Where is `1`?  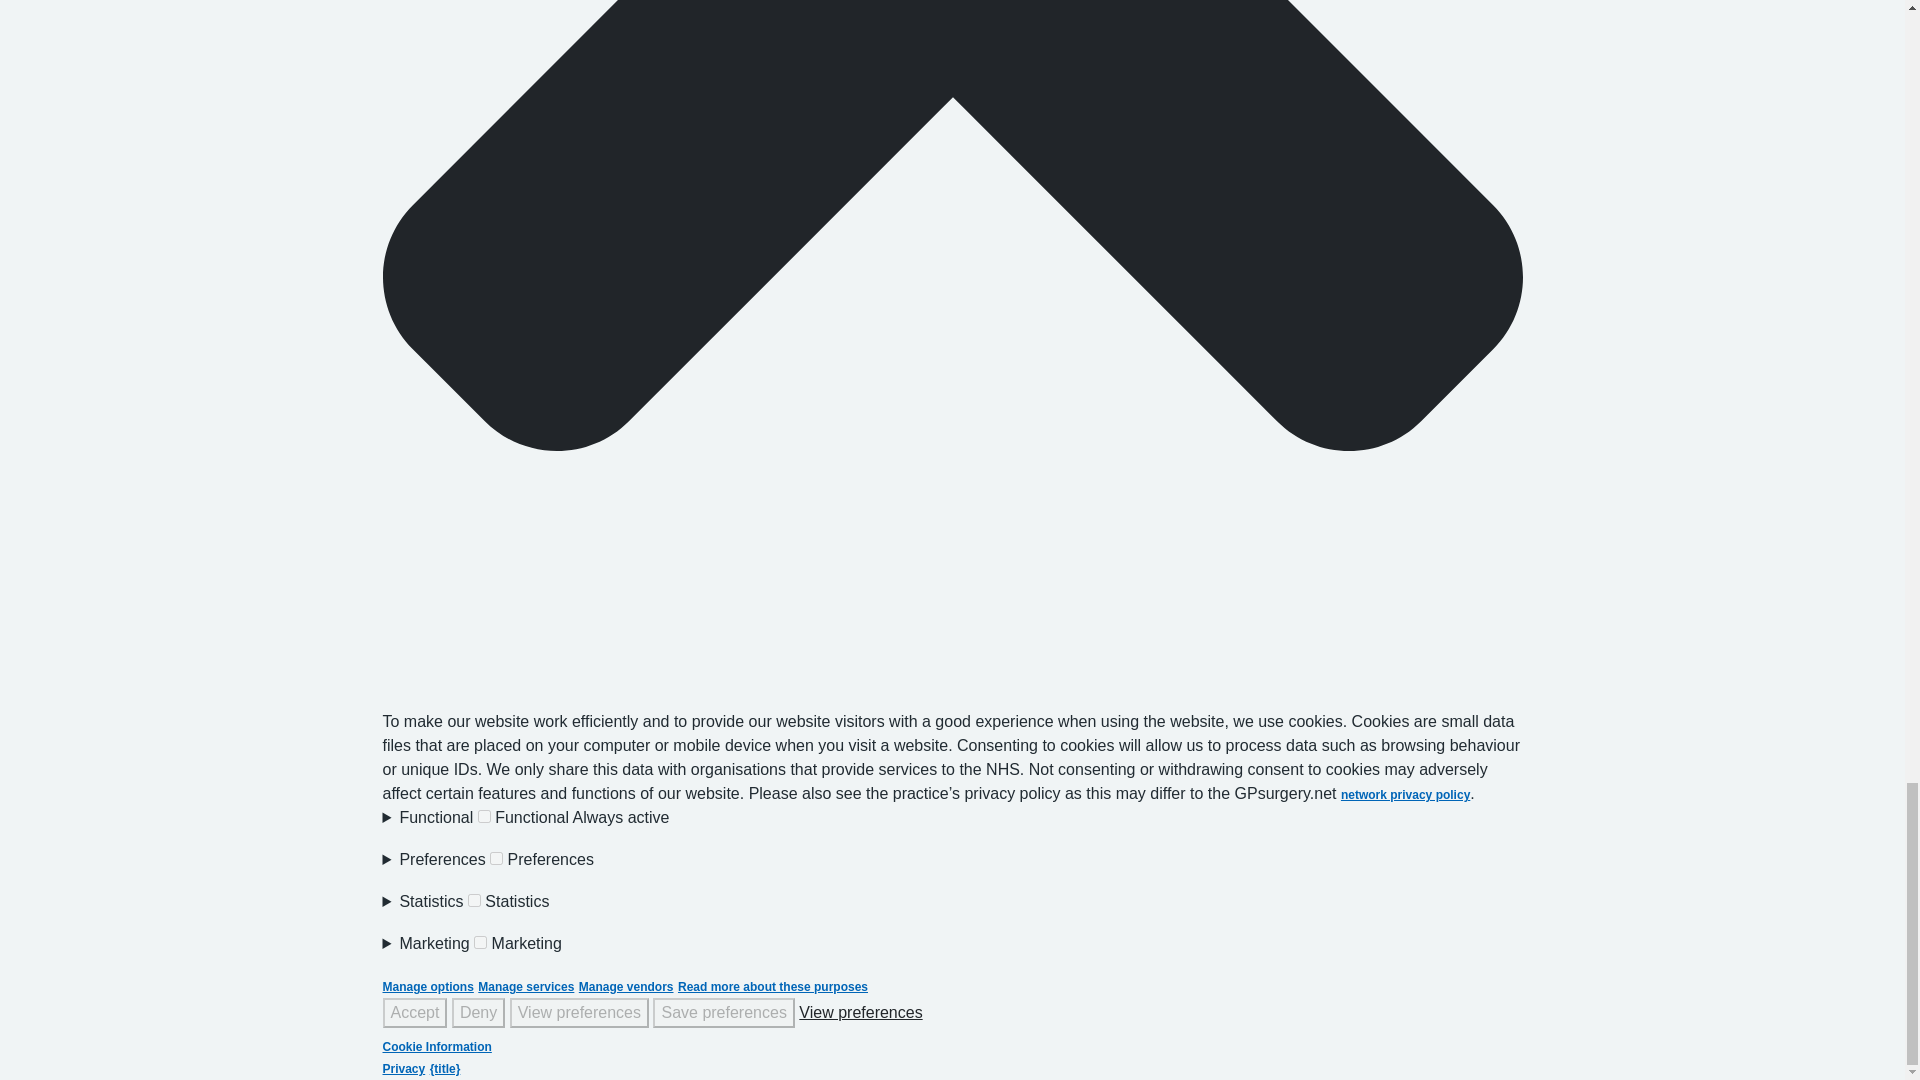
1 is located at coordinates (484, 816).